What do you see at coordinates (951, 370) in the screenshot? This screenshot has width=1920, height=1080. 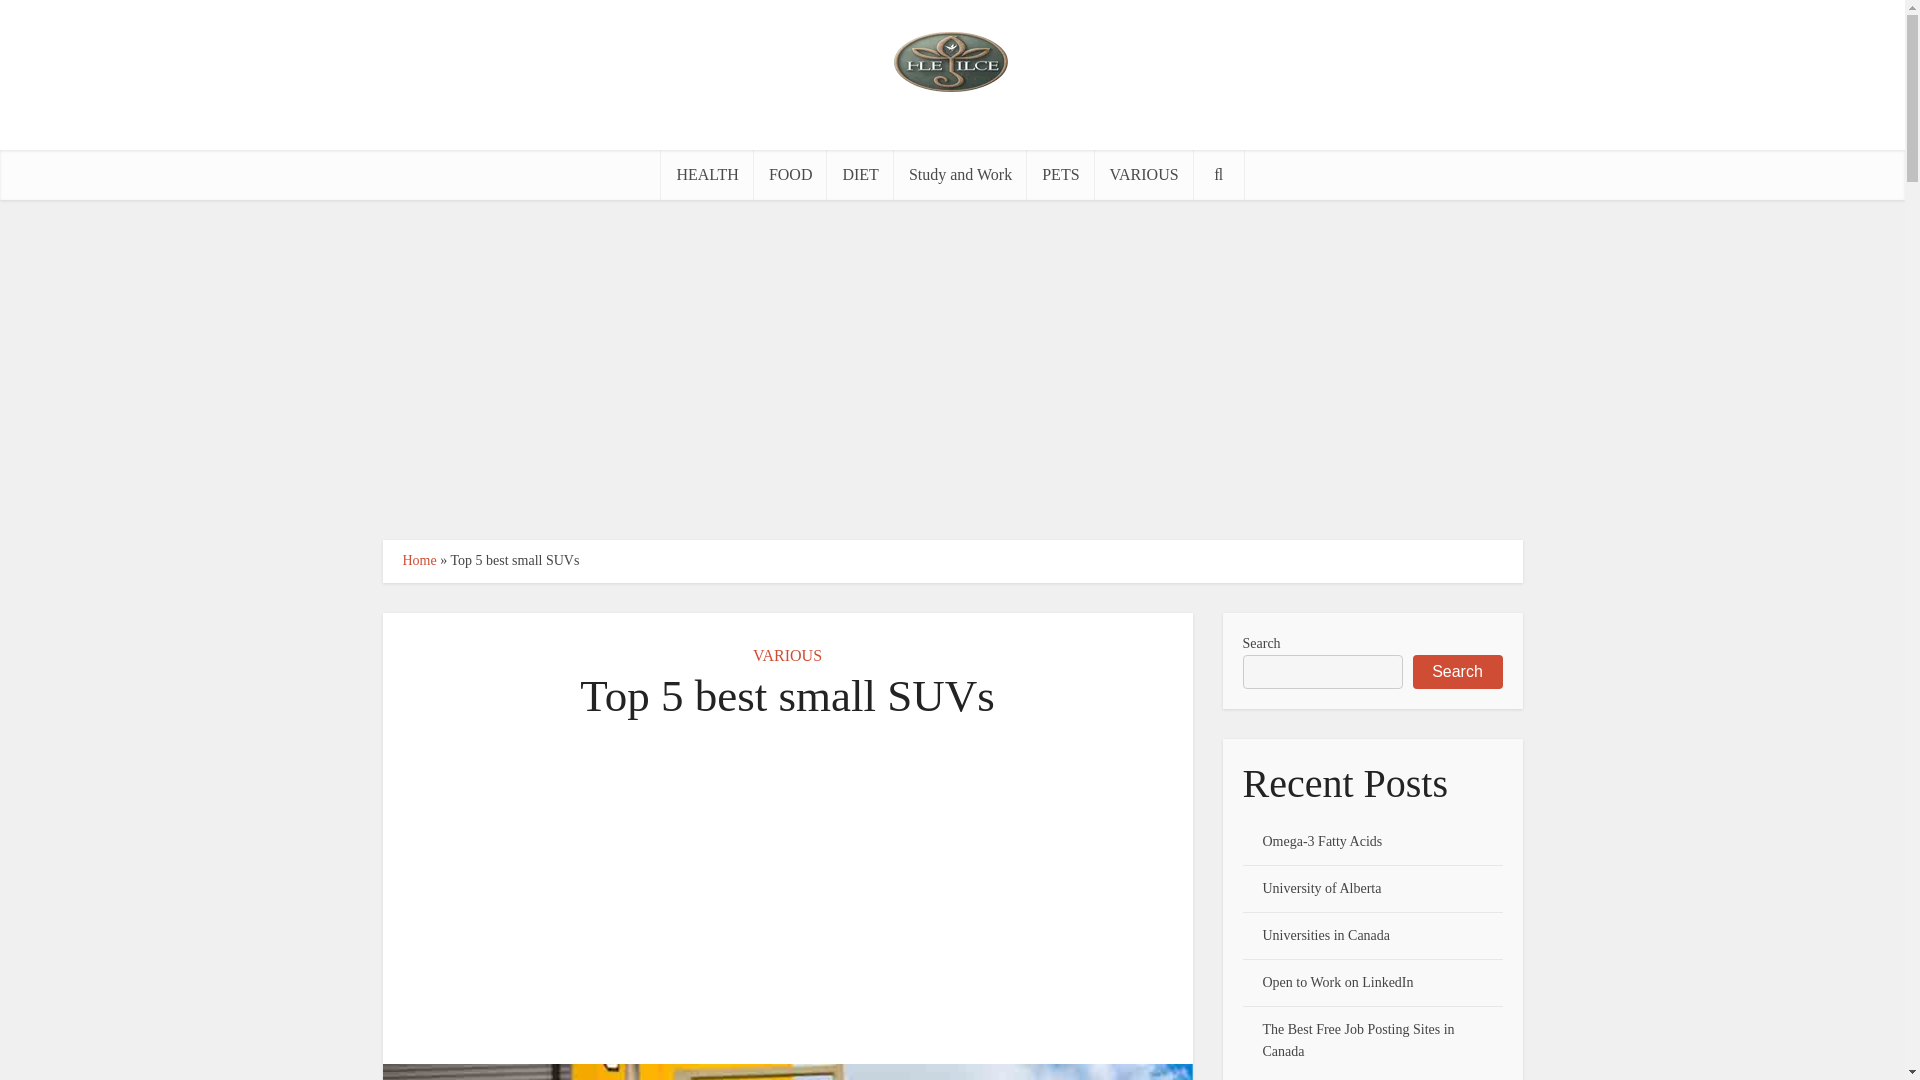 I see `Advertisement` at bounding box center [951, 370].